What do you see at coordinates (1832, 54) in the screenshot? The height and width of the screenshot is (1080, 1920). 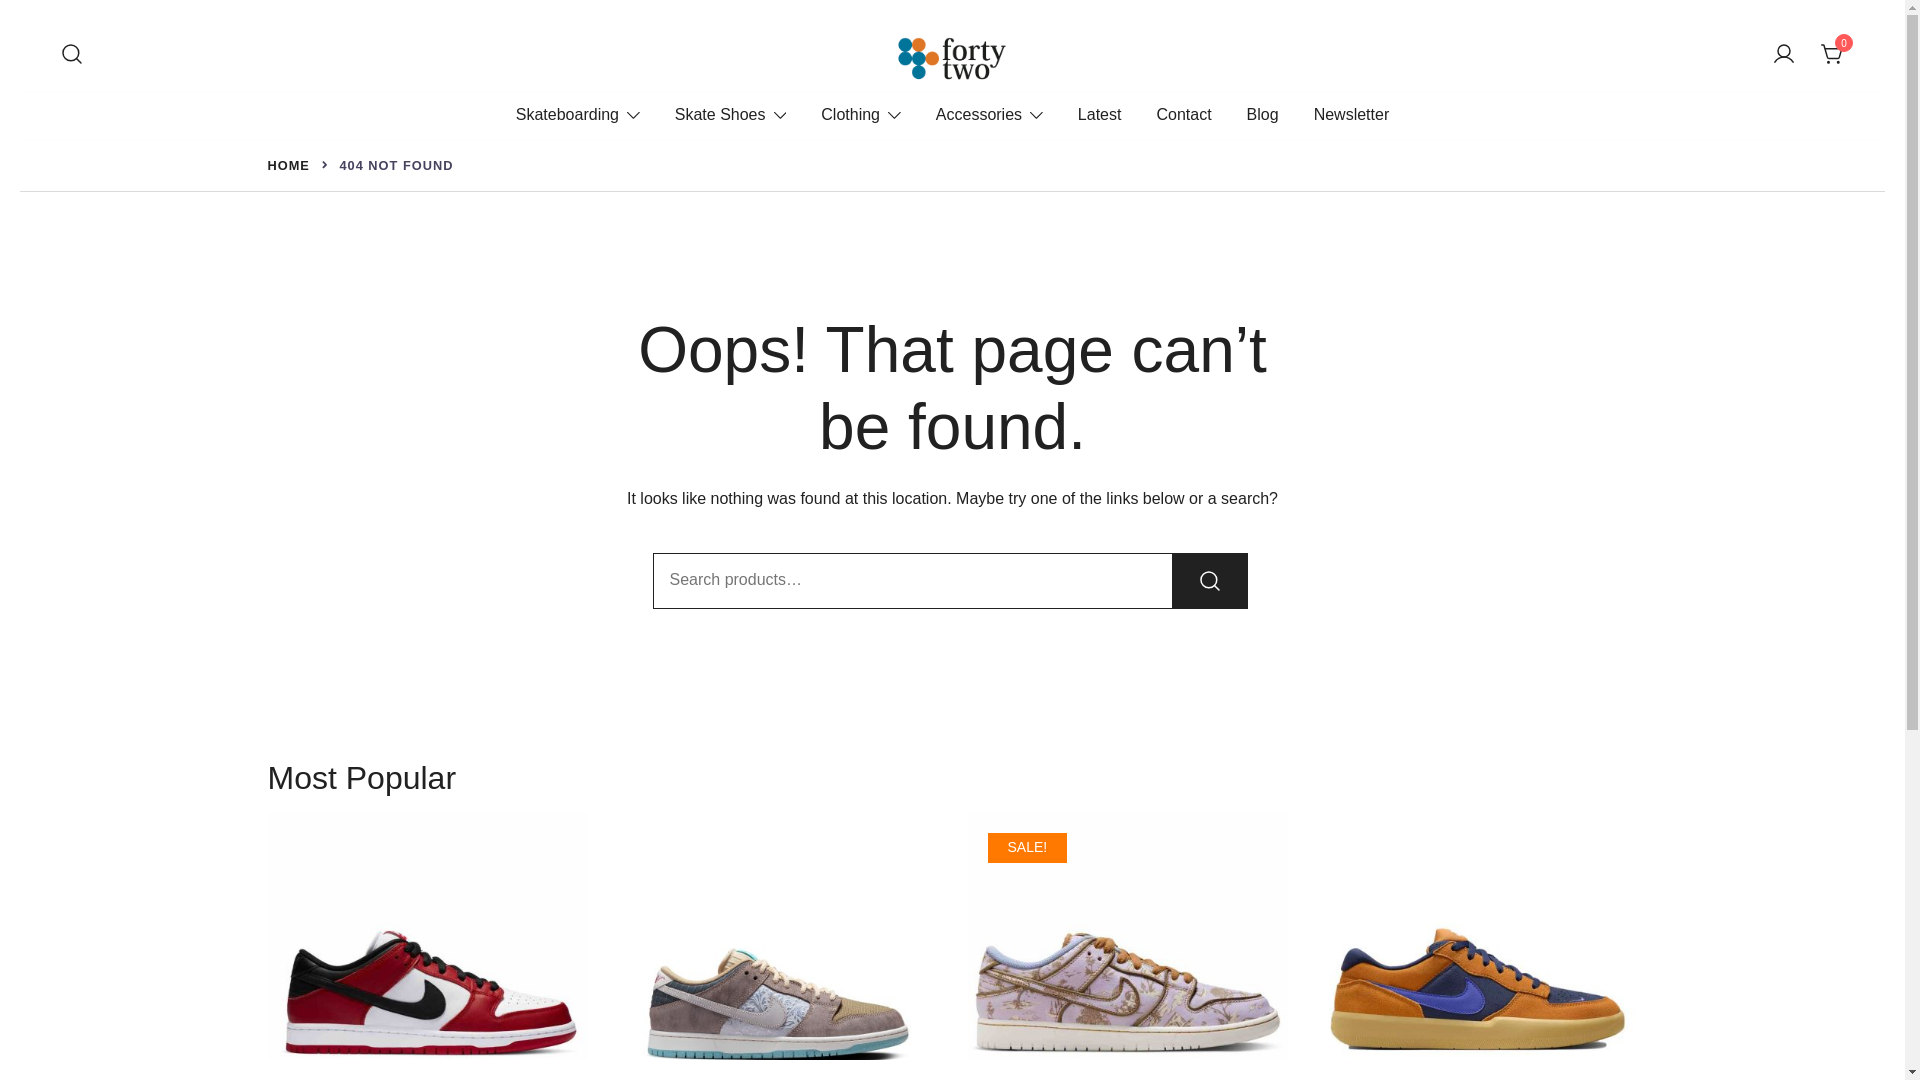 I see `View your shopping cart` at bounding box center [1832, 54].